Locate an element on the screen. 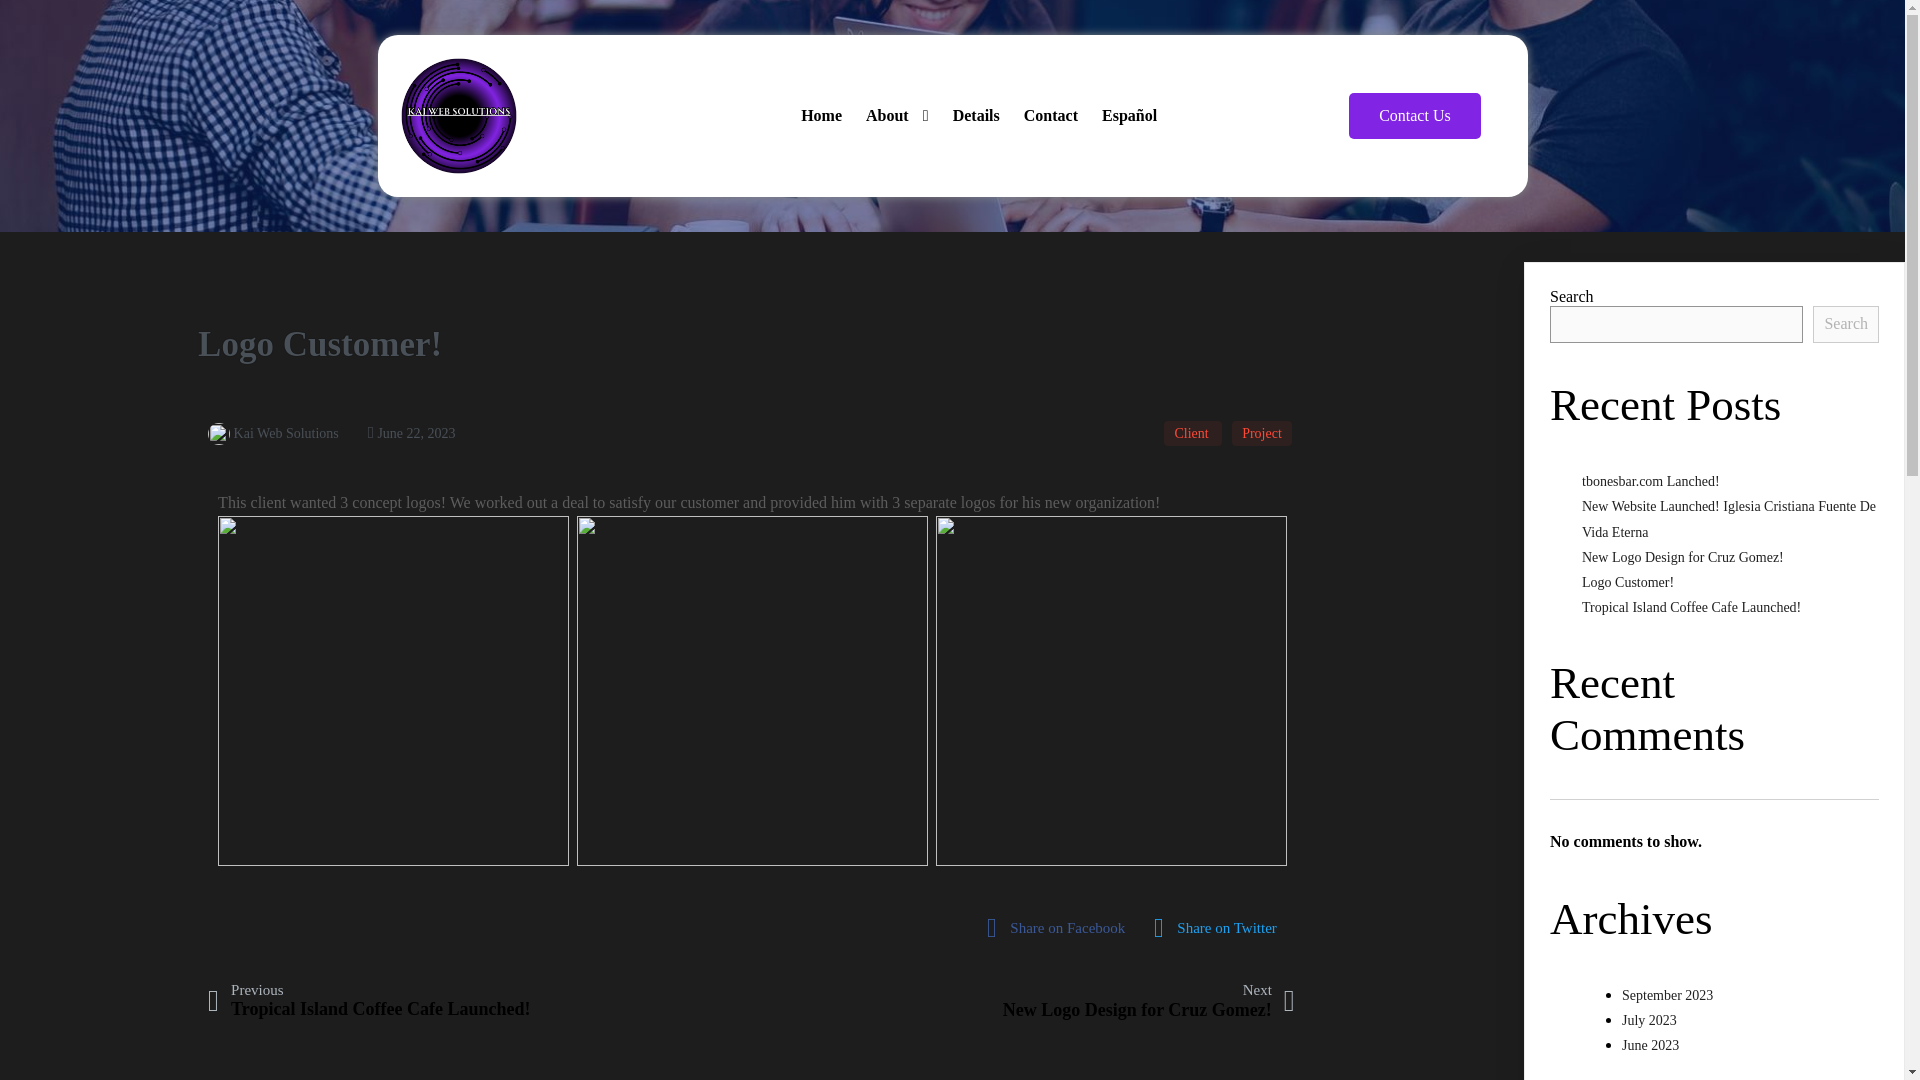 This screenshot has width=1920, height=1080. Contact is located at coordinates (412, 432).